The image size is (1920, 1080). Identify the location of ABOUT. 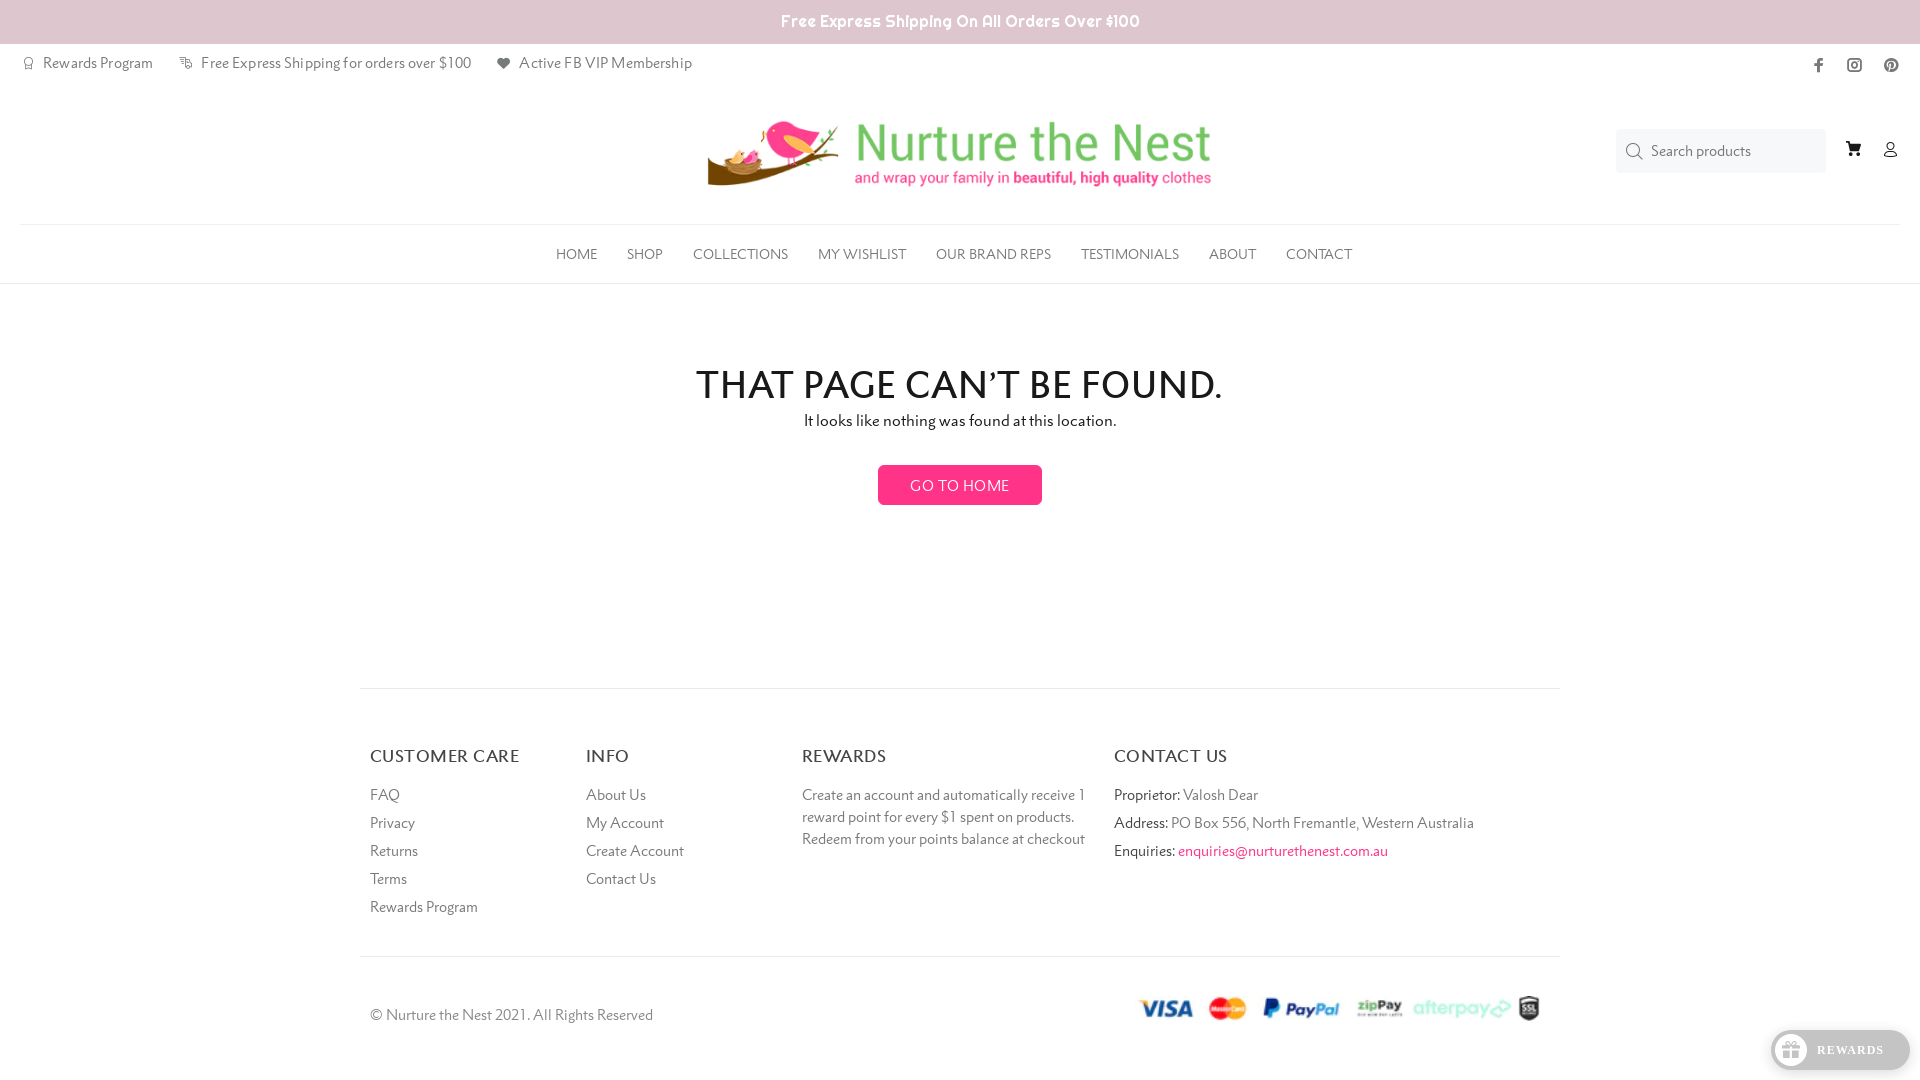
(1232, 249).